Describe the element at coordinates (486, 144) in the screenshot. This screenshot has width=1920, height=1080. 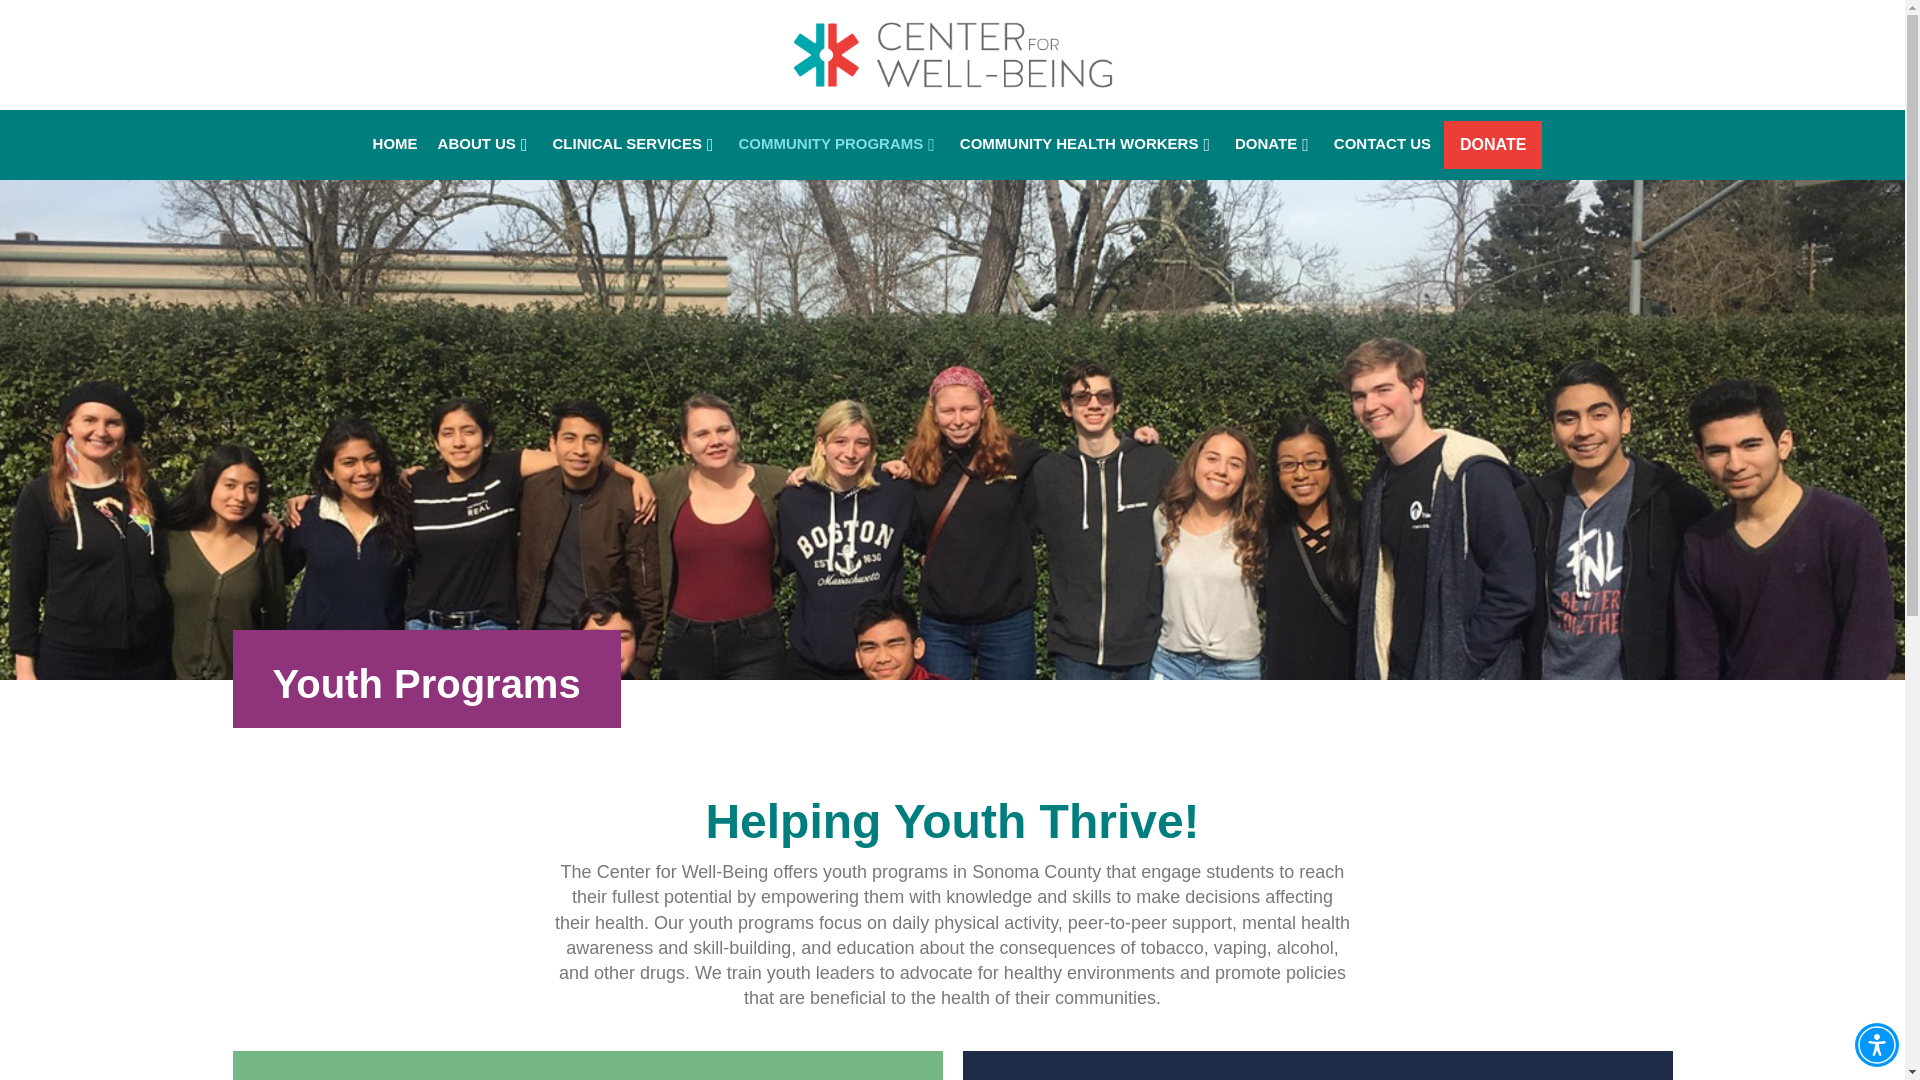
I see `ABOUT US` at that location.